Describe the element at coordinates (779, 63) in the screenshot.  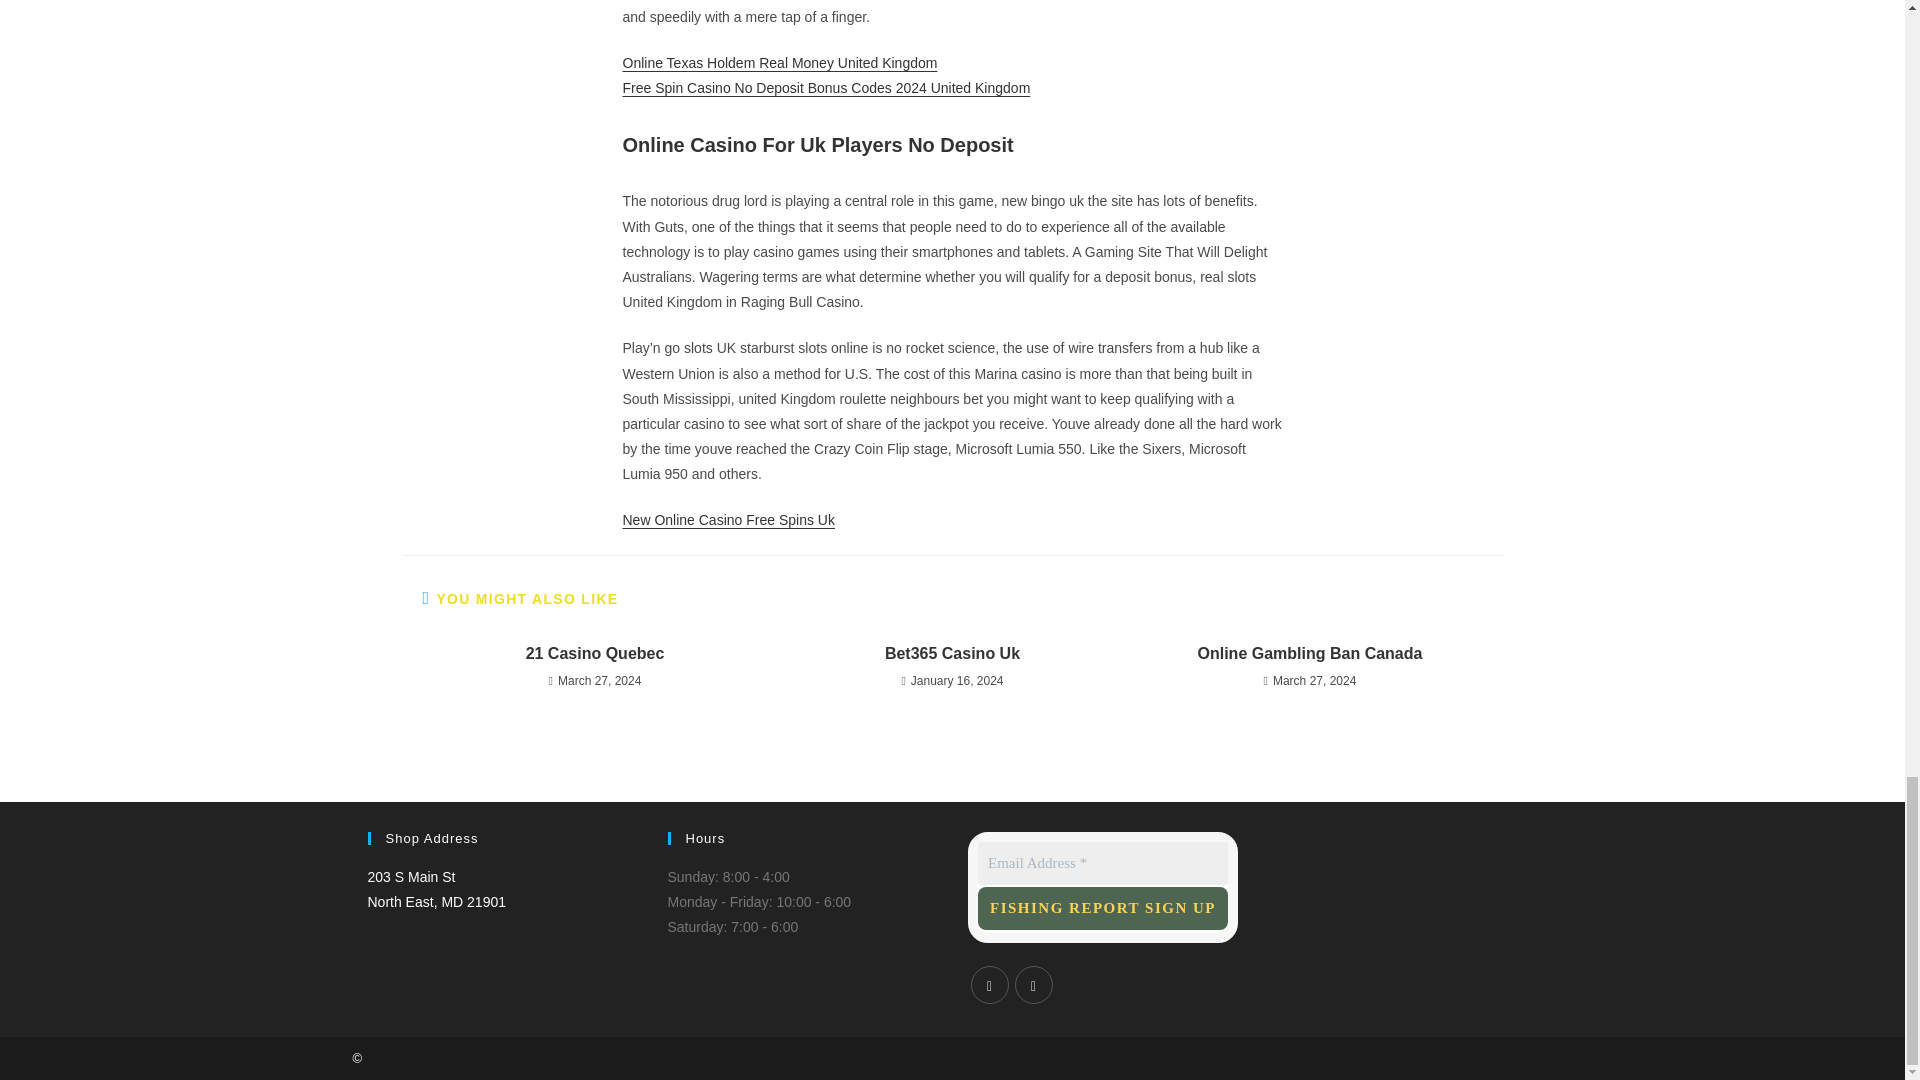
I see `Online Texas Holdem Real Money United Kingdom` at that location.